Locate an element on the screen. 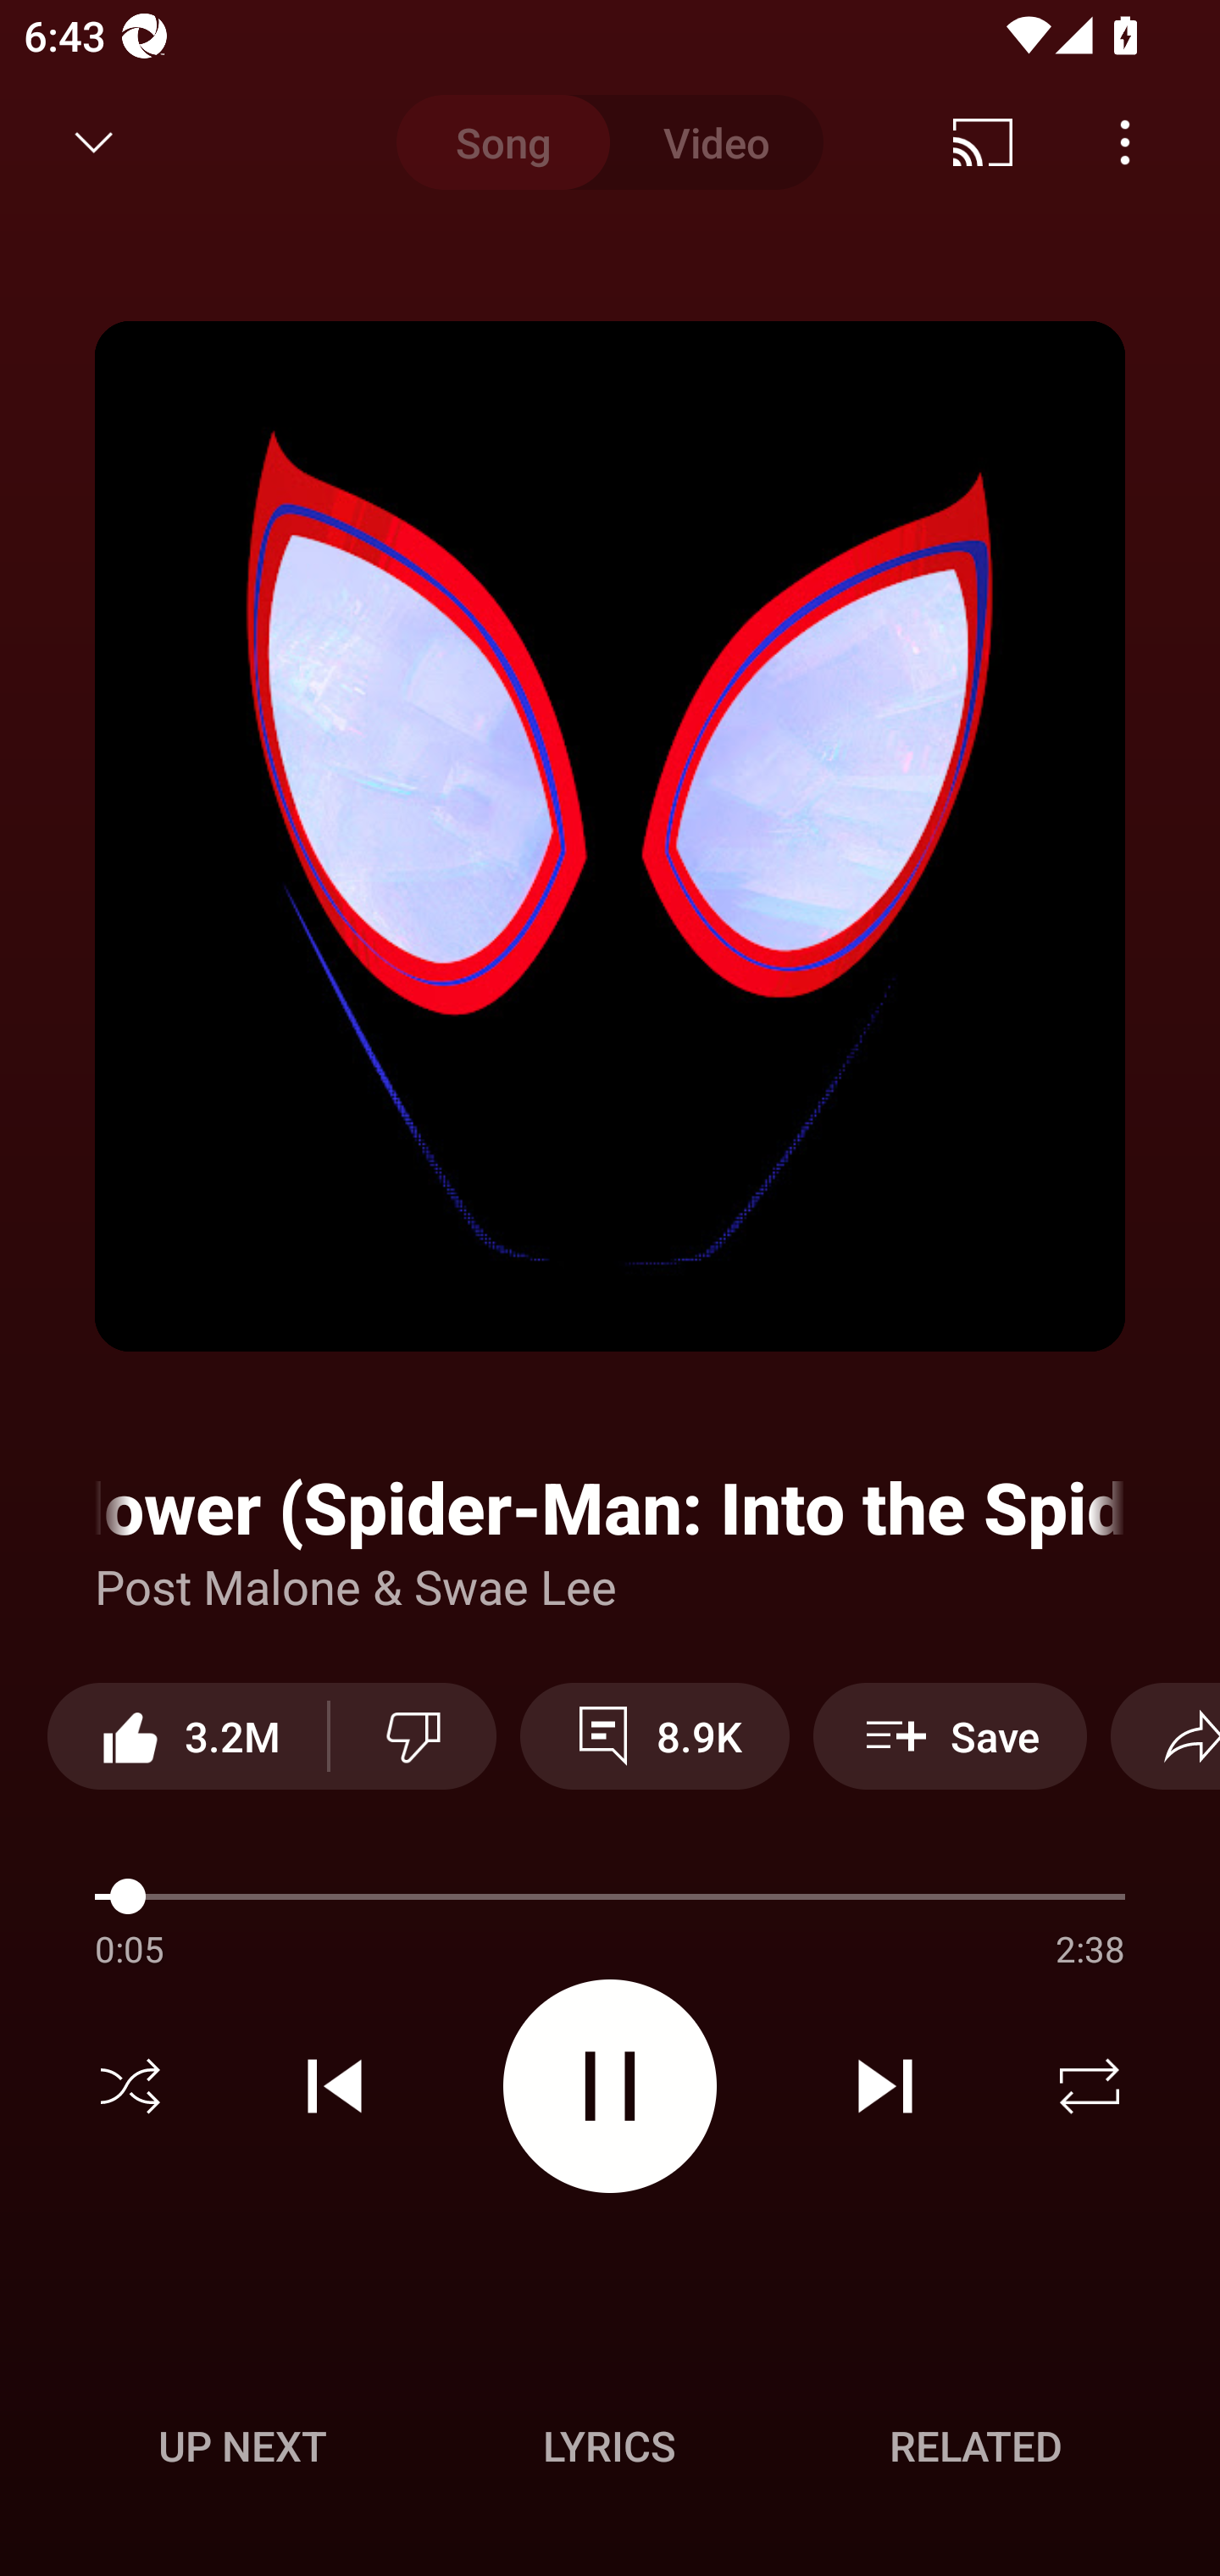 This screenshot has width=1220, height=2576. Menu is located at coordinates (1125, 142).